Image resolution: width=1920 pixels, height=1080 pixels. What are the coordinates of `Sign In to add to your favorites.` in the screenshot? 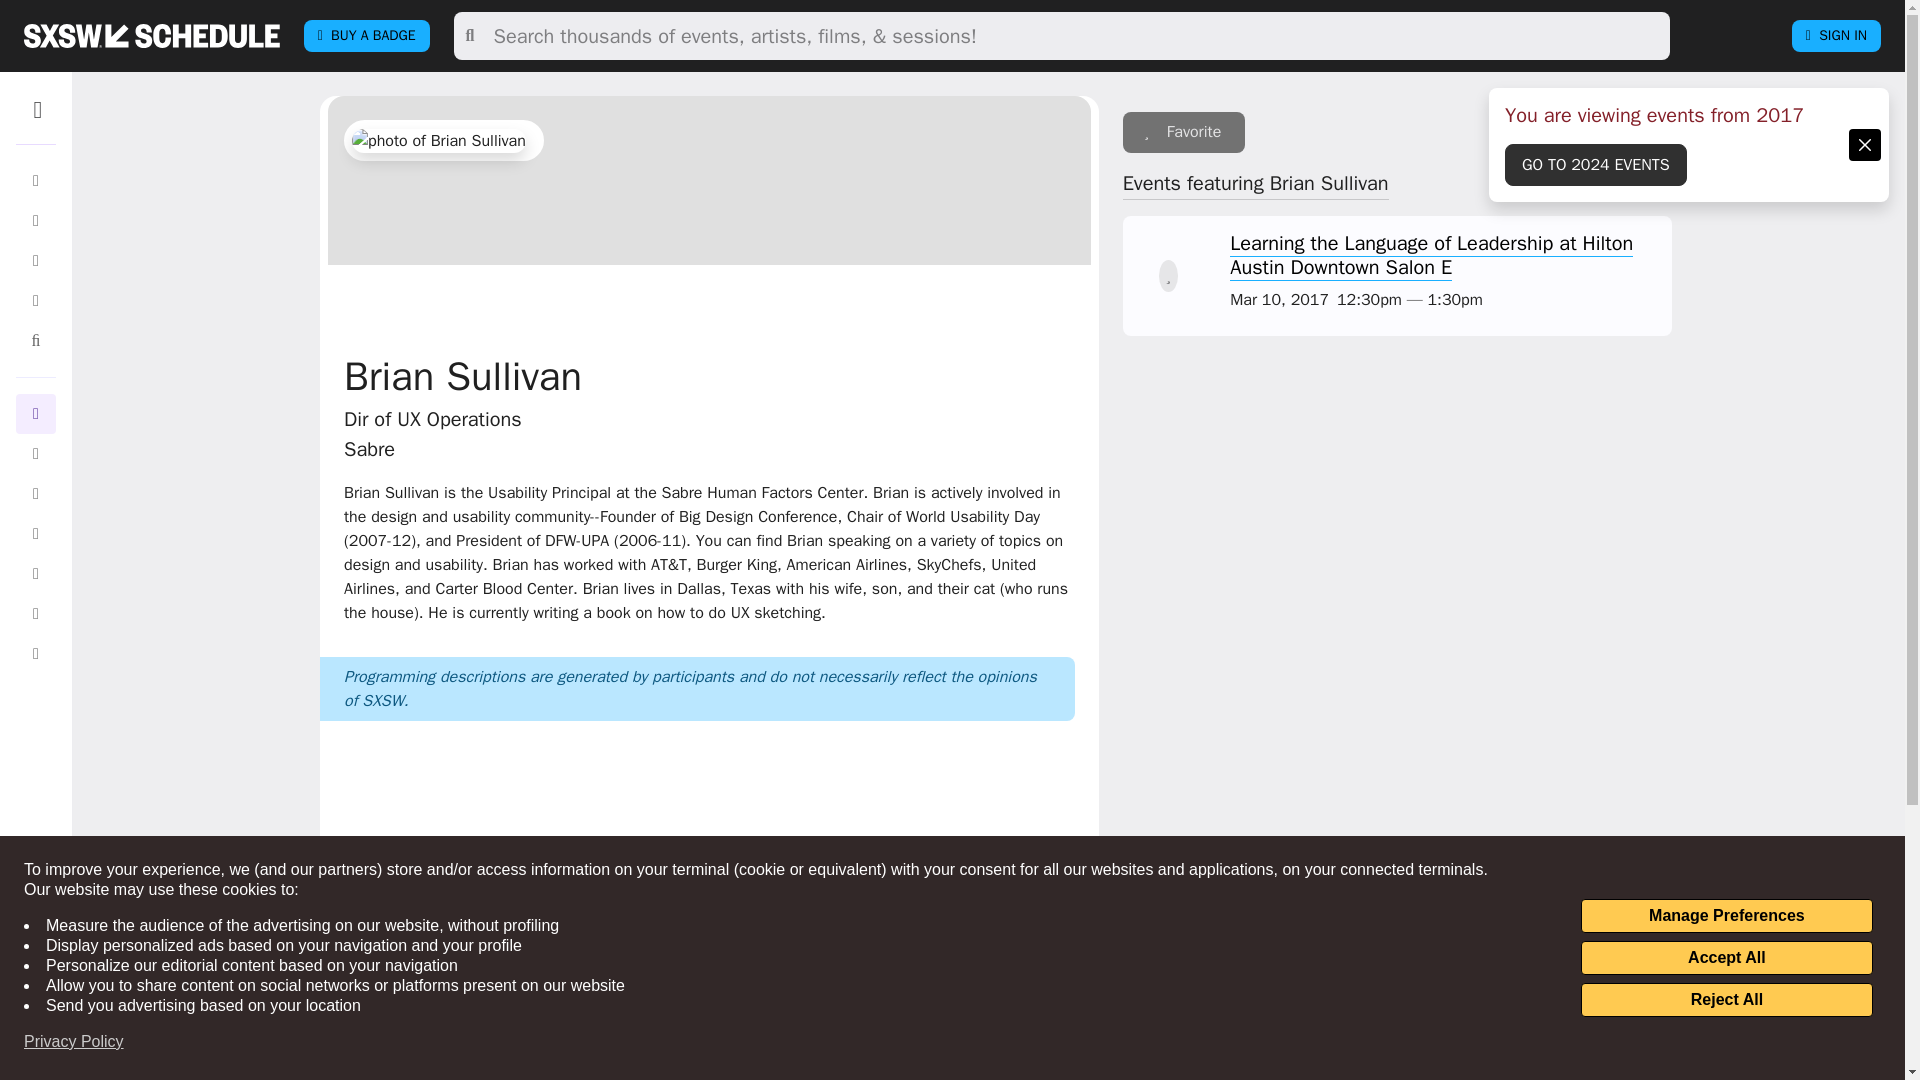 It's located at (1184, 132).